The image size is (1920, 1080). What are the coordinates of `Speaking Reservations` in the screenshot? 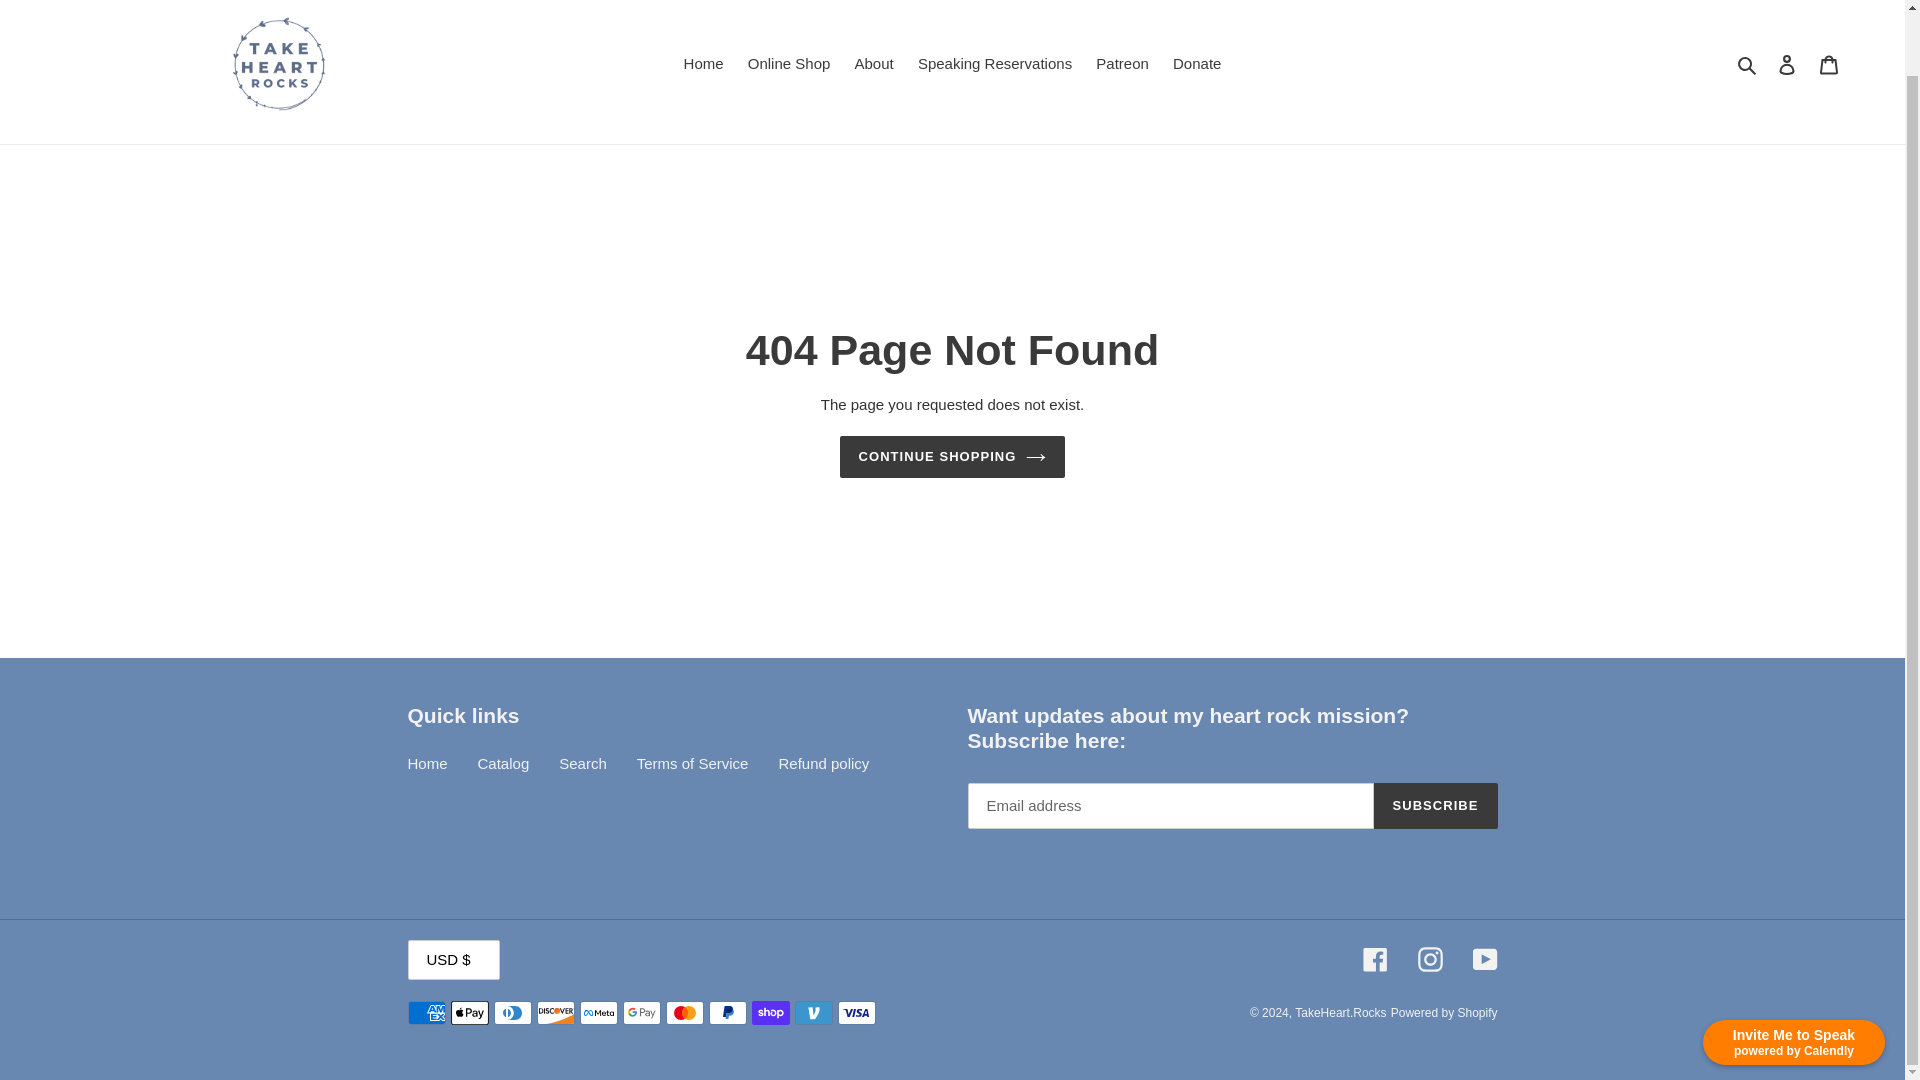 It's located at (995, 64).